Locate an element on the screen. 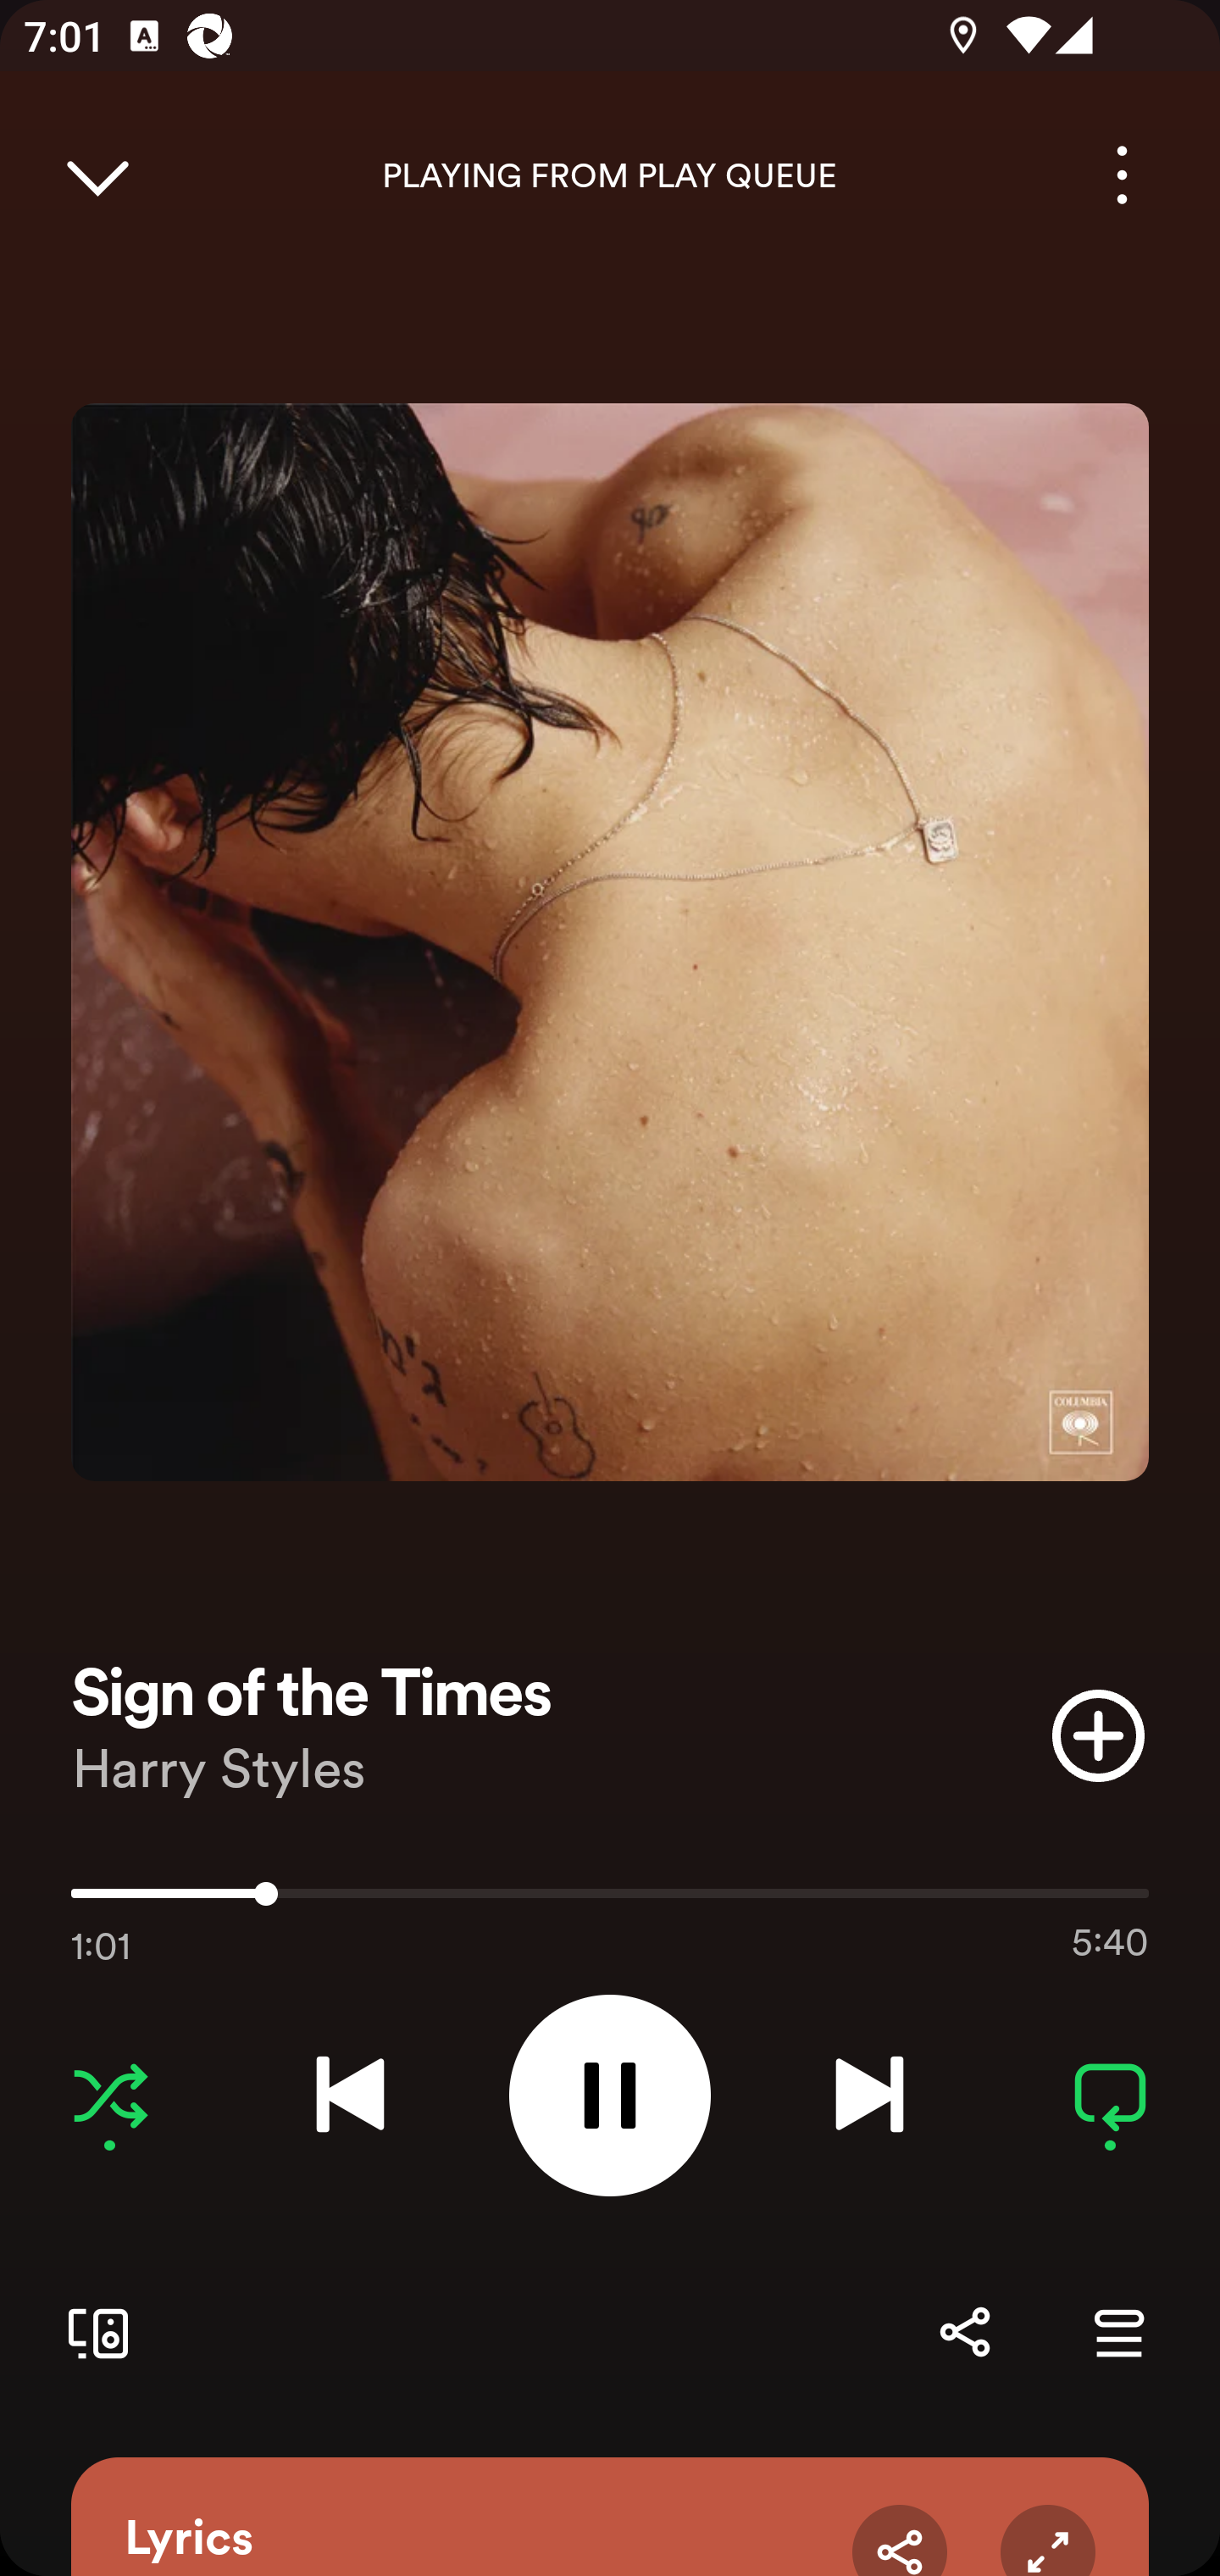 This screenshot has height=2576, width=1220. PLAYING FROM PLAY QUEUE is located at coordinates (610, 176).